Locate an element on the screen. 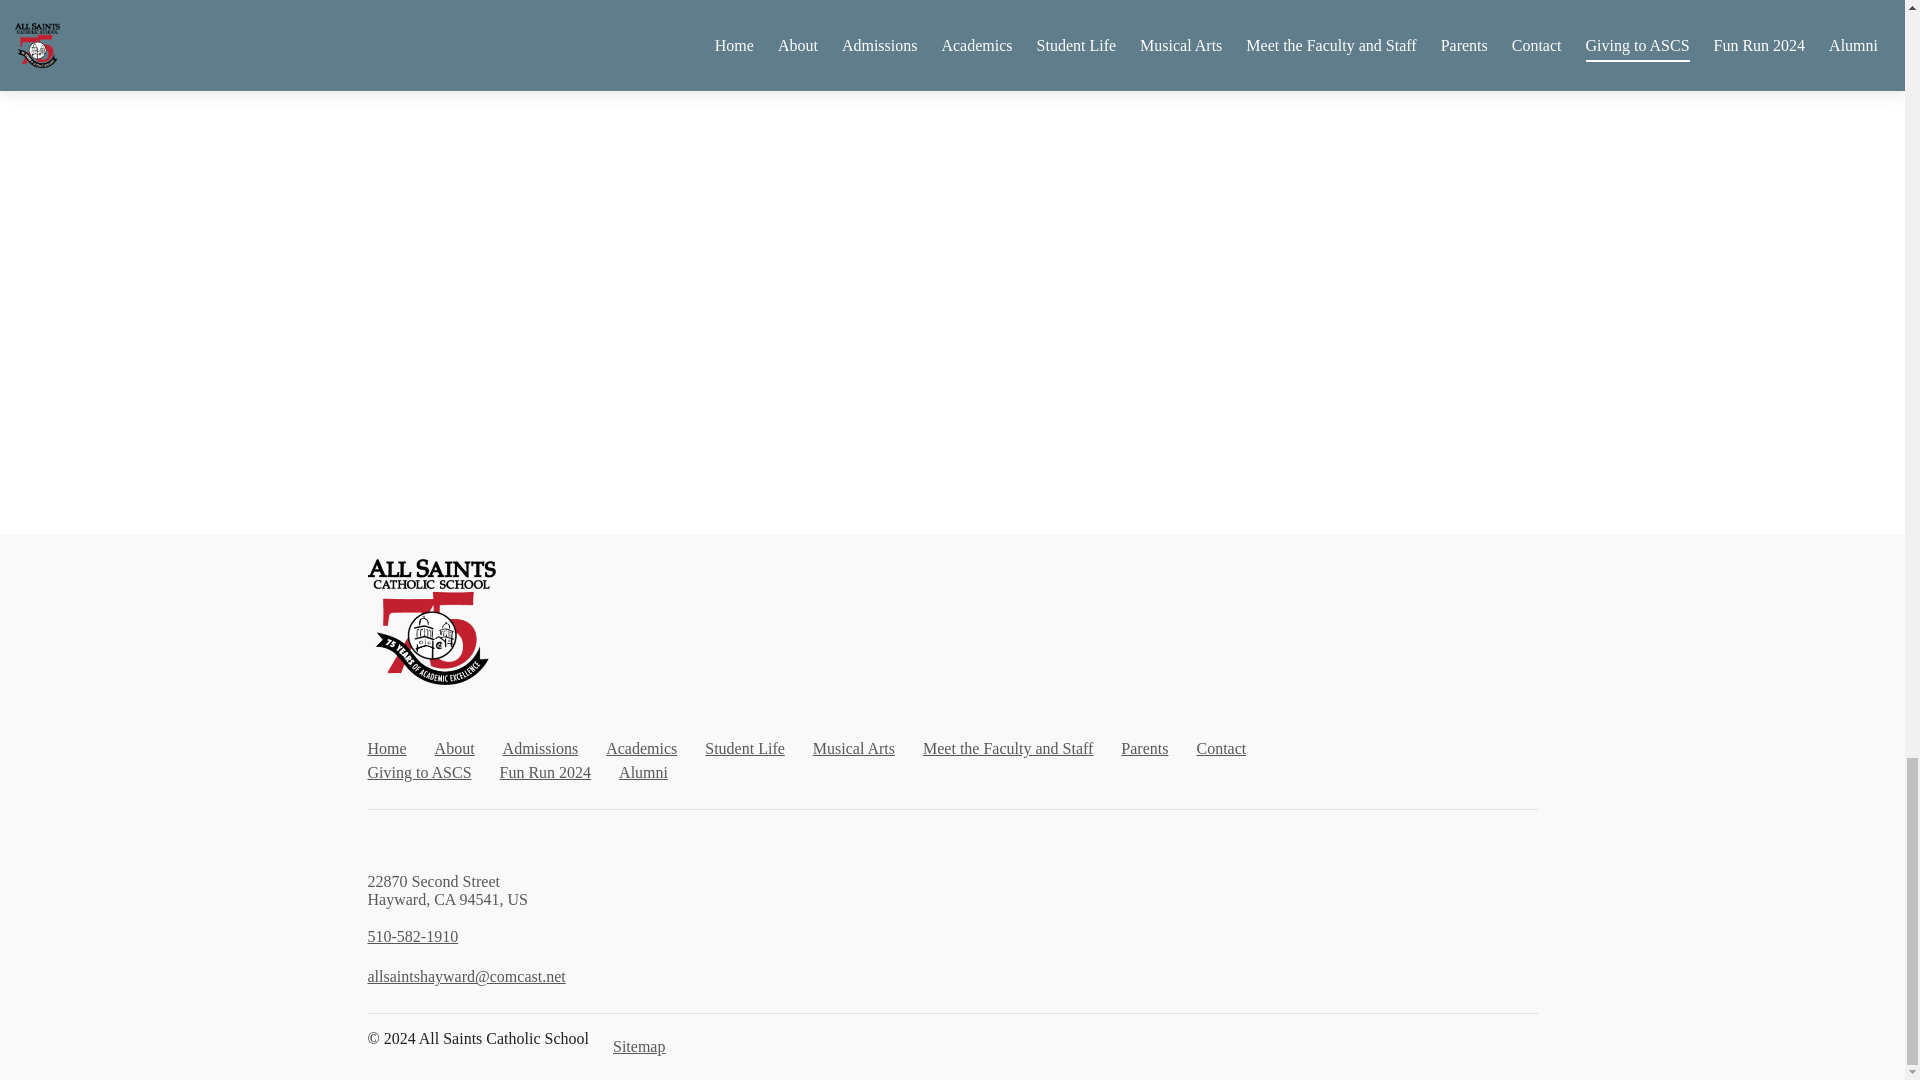  Academics is located at coordinates (642, 748).